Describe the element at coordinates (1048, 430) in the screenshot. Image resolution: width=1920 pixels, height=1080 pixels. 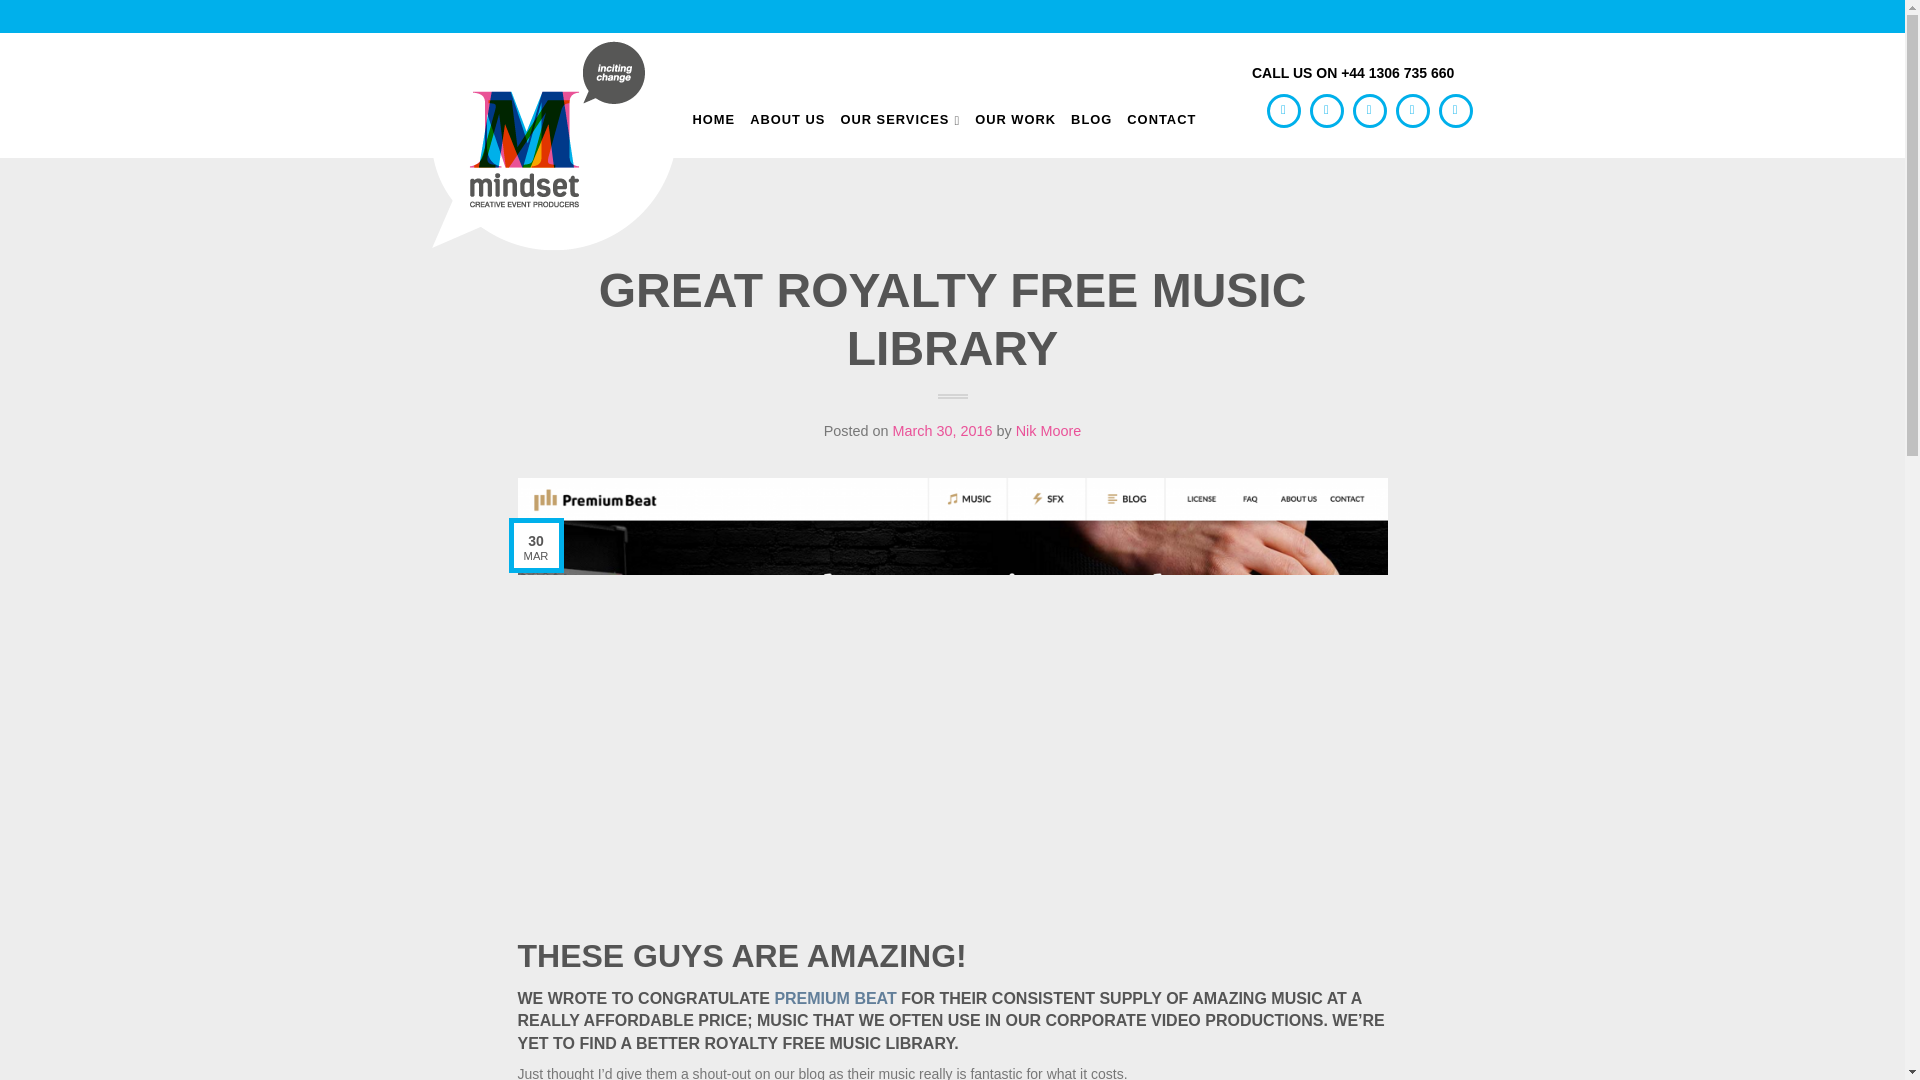
I see `Nik Moore` at that location.